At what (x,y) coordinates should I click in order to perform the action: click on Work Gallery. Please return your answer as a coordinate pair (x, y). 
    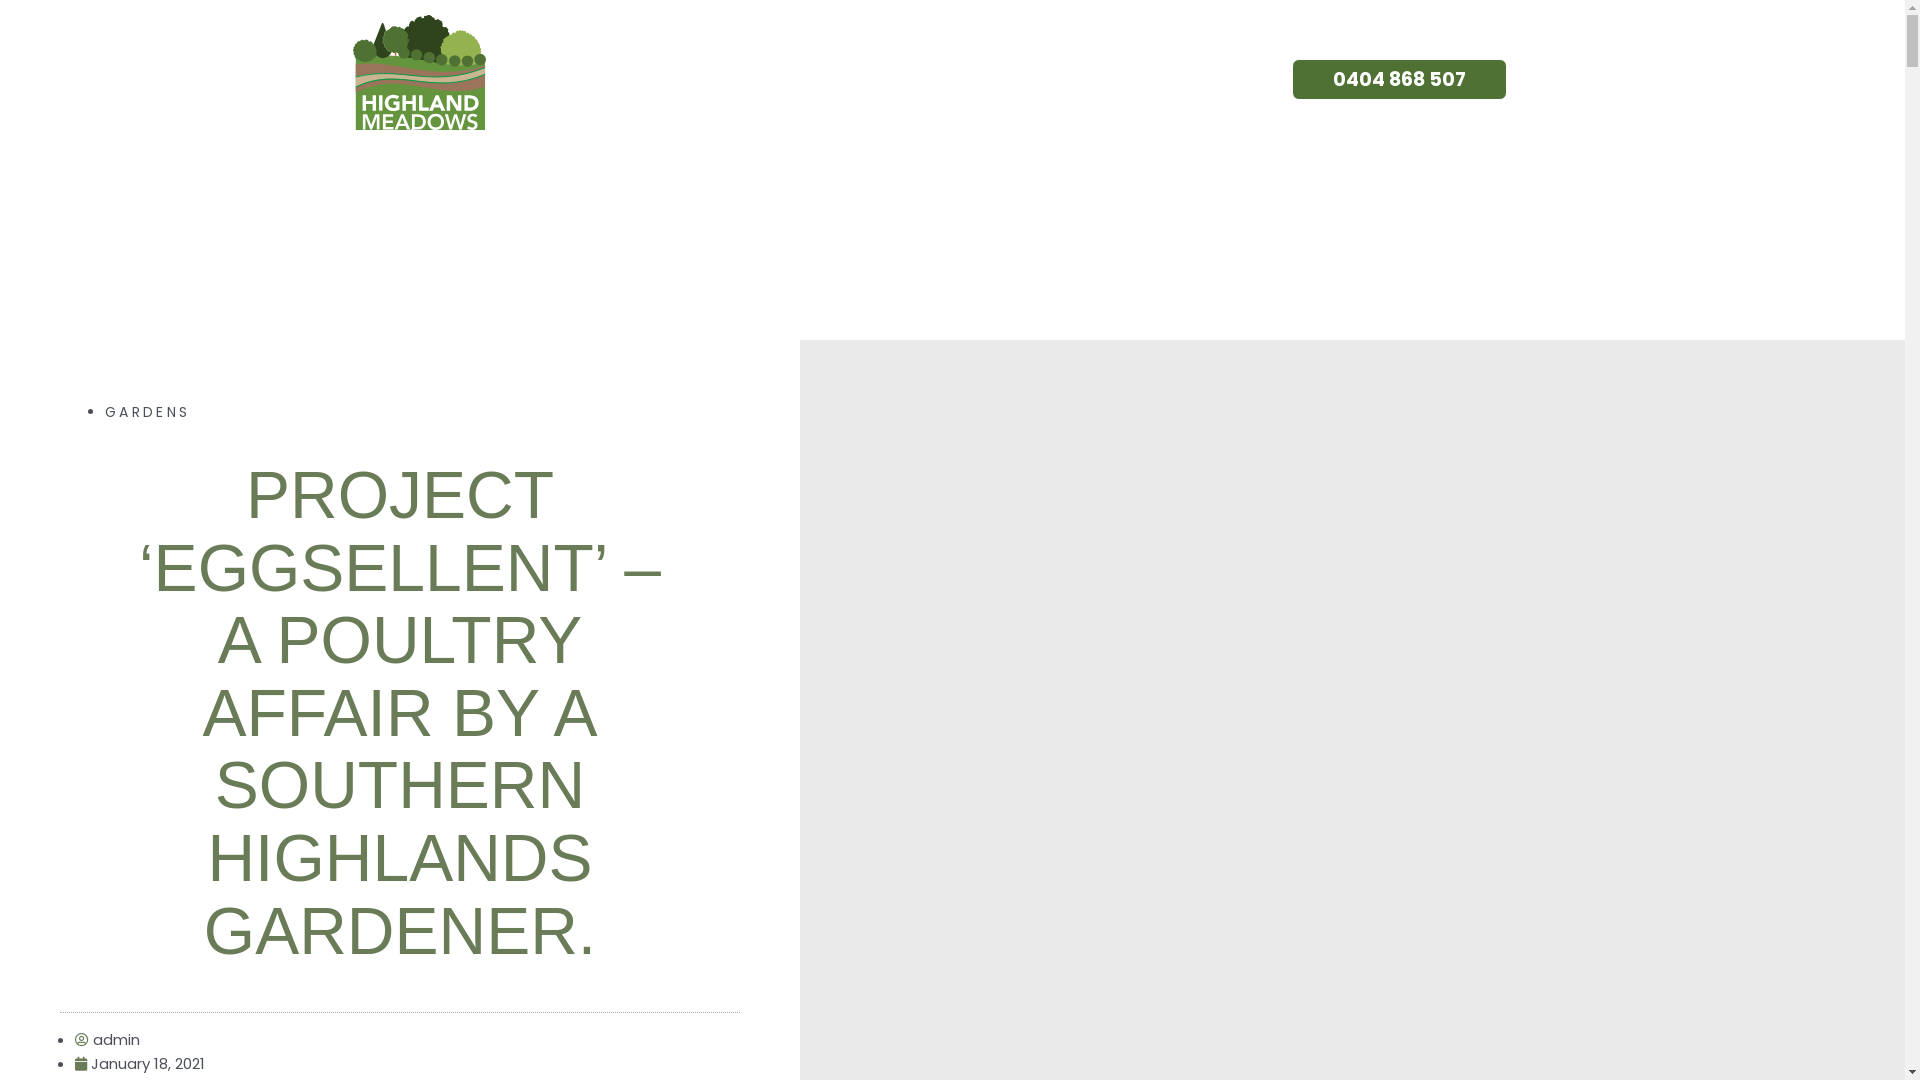
    Looking at the image, I should click on (698, 80).